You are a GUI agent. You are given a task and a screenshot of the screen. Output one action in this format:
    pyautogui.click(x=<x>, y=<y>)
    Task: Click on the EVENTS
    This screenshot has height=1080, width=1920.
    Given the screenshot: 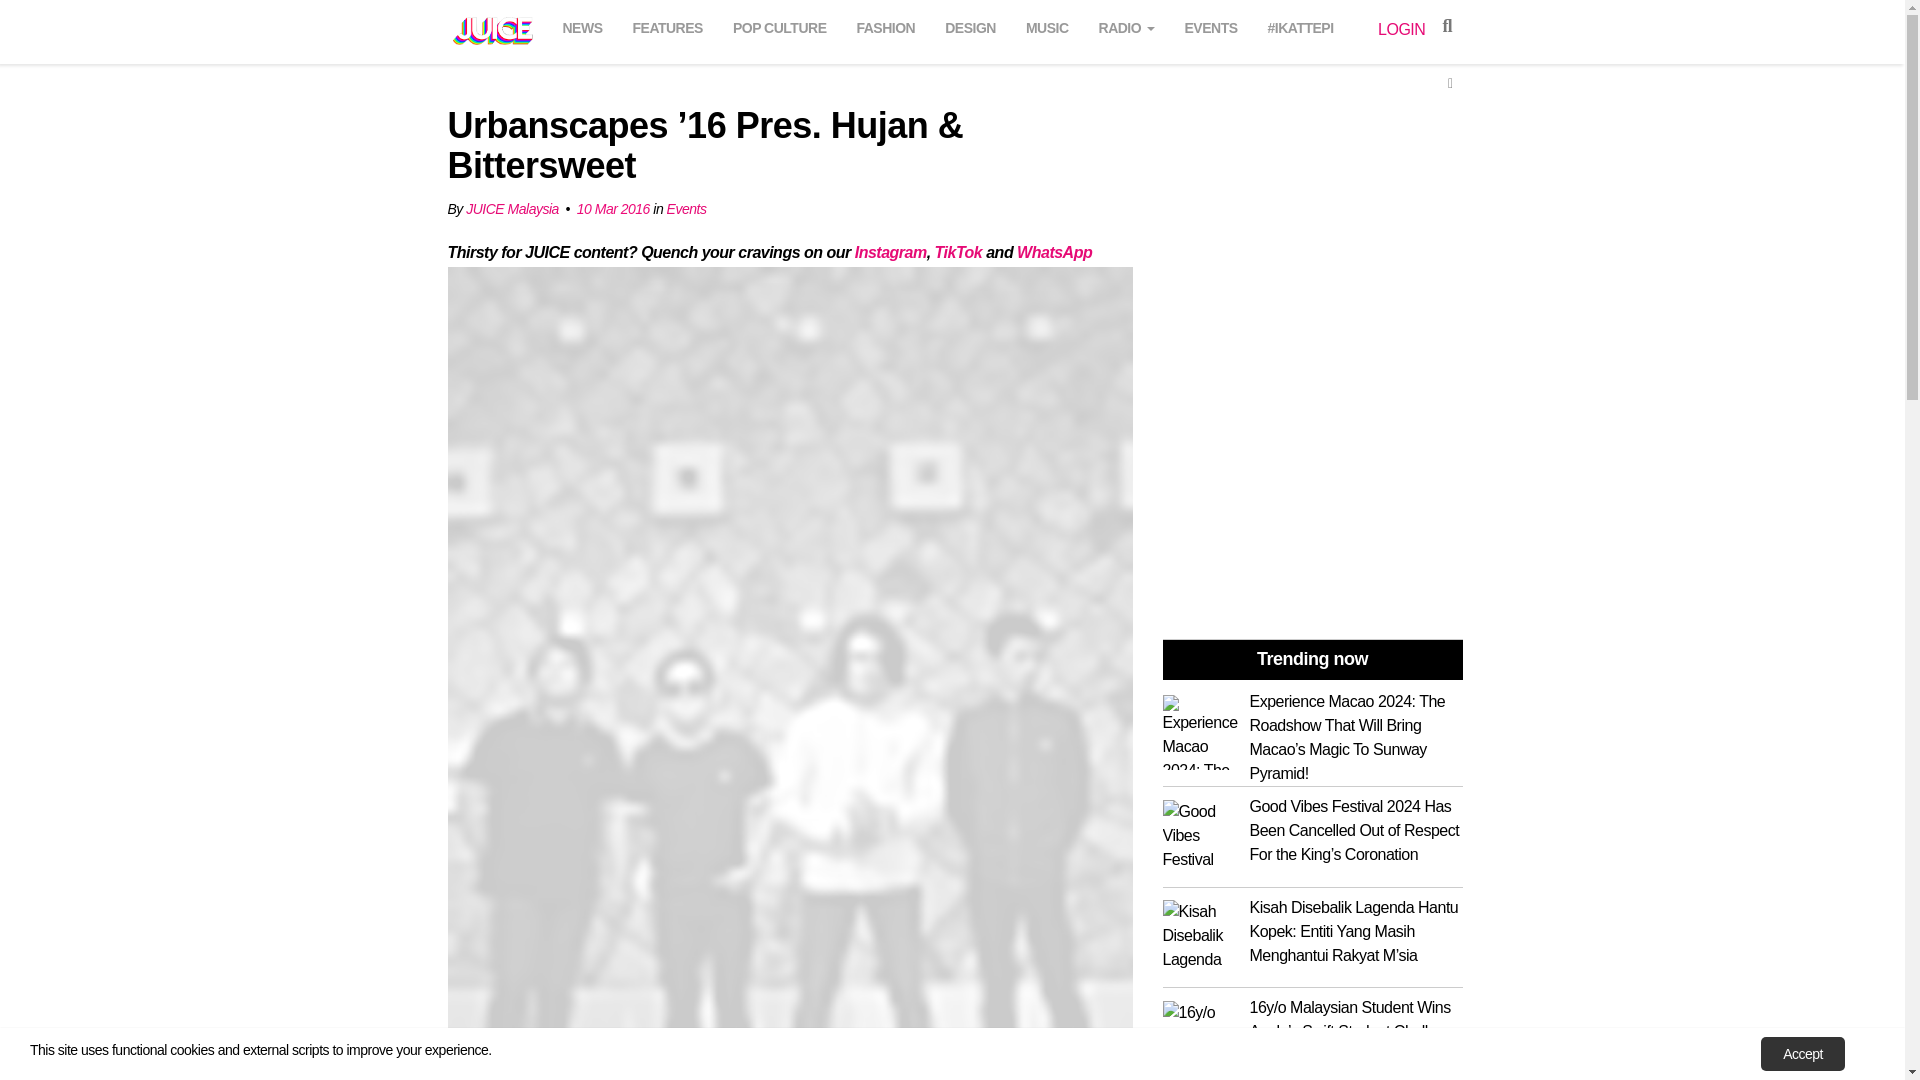 What is the action you would take?
    pyautogui.click(x=1212, y=25)
    